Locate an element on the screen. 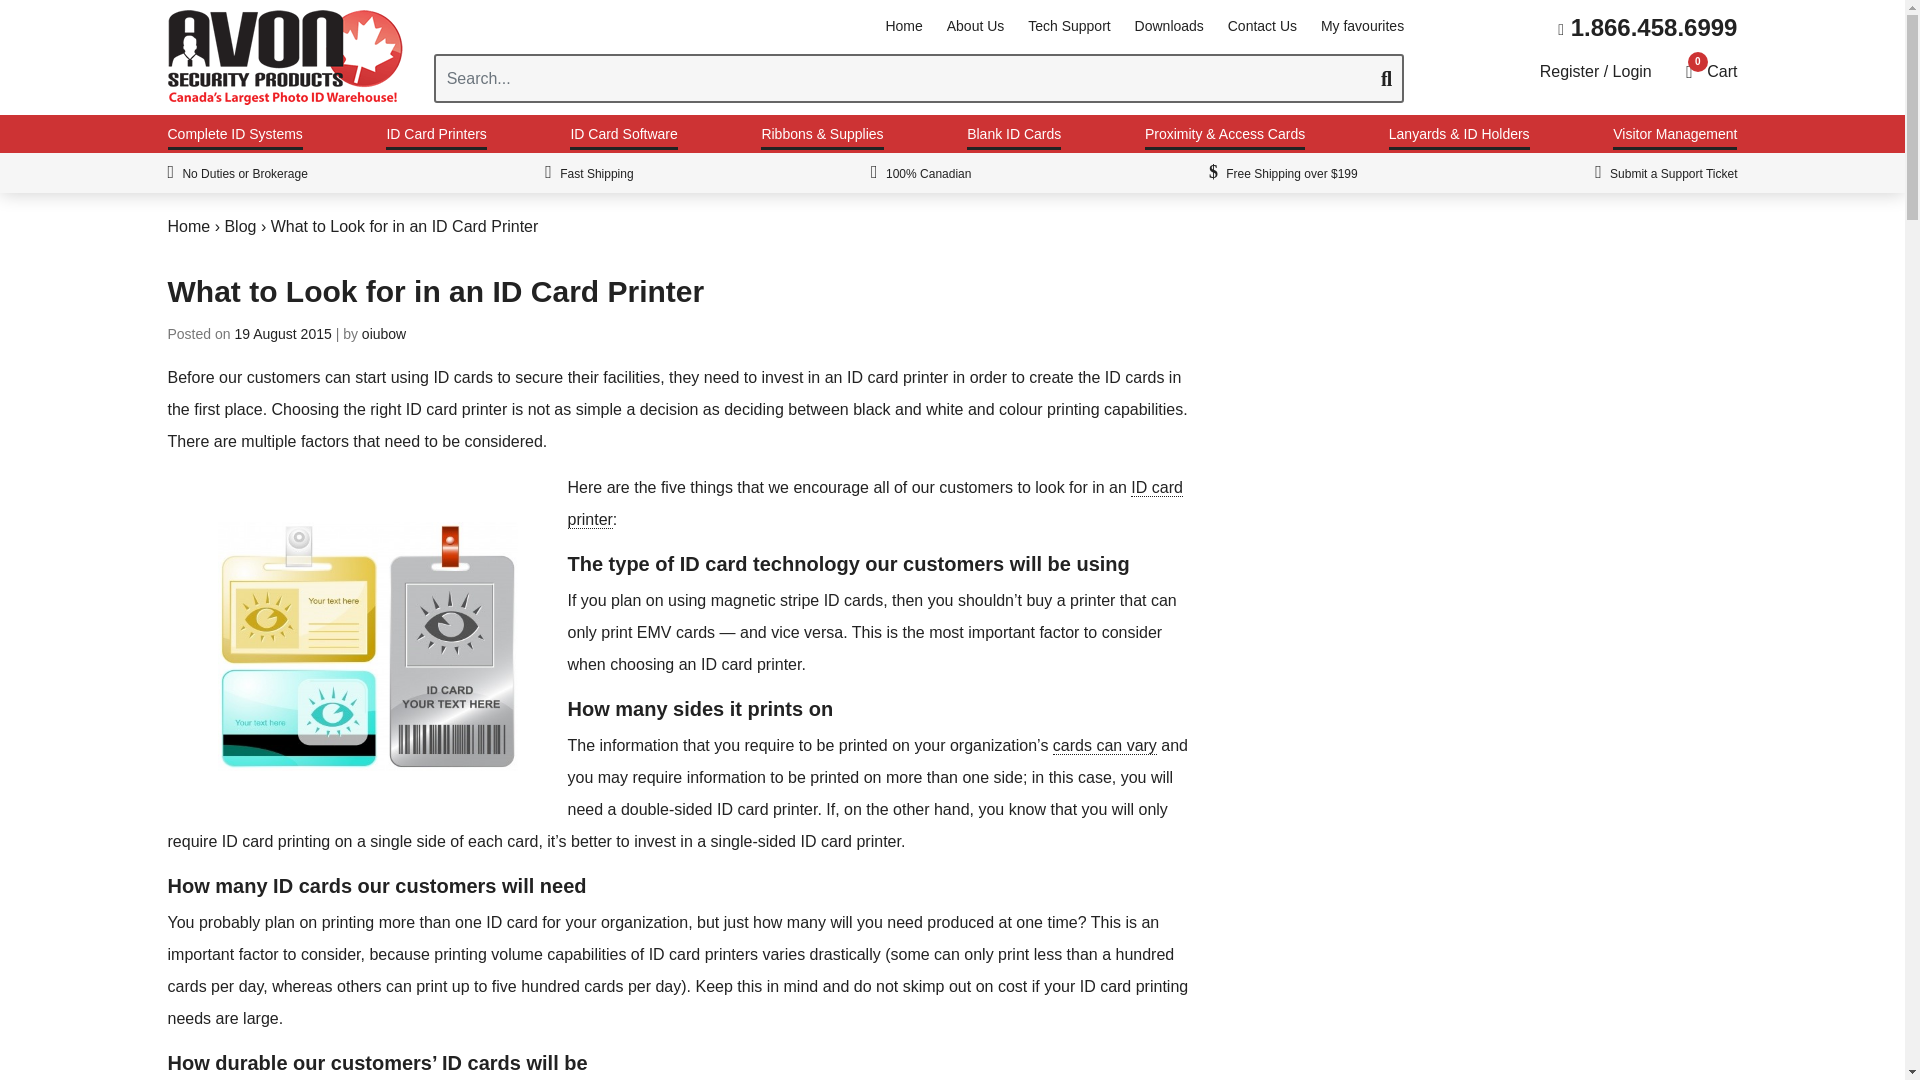  Contact Us is located at coordinates (1262, 26).